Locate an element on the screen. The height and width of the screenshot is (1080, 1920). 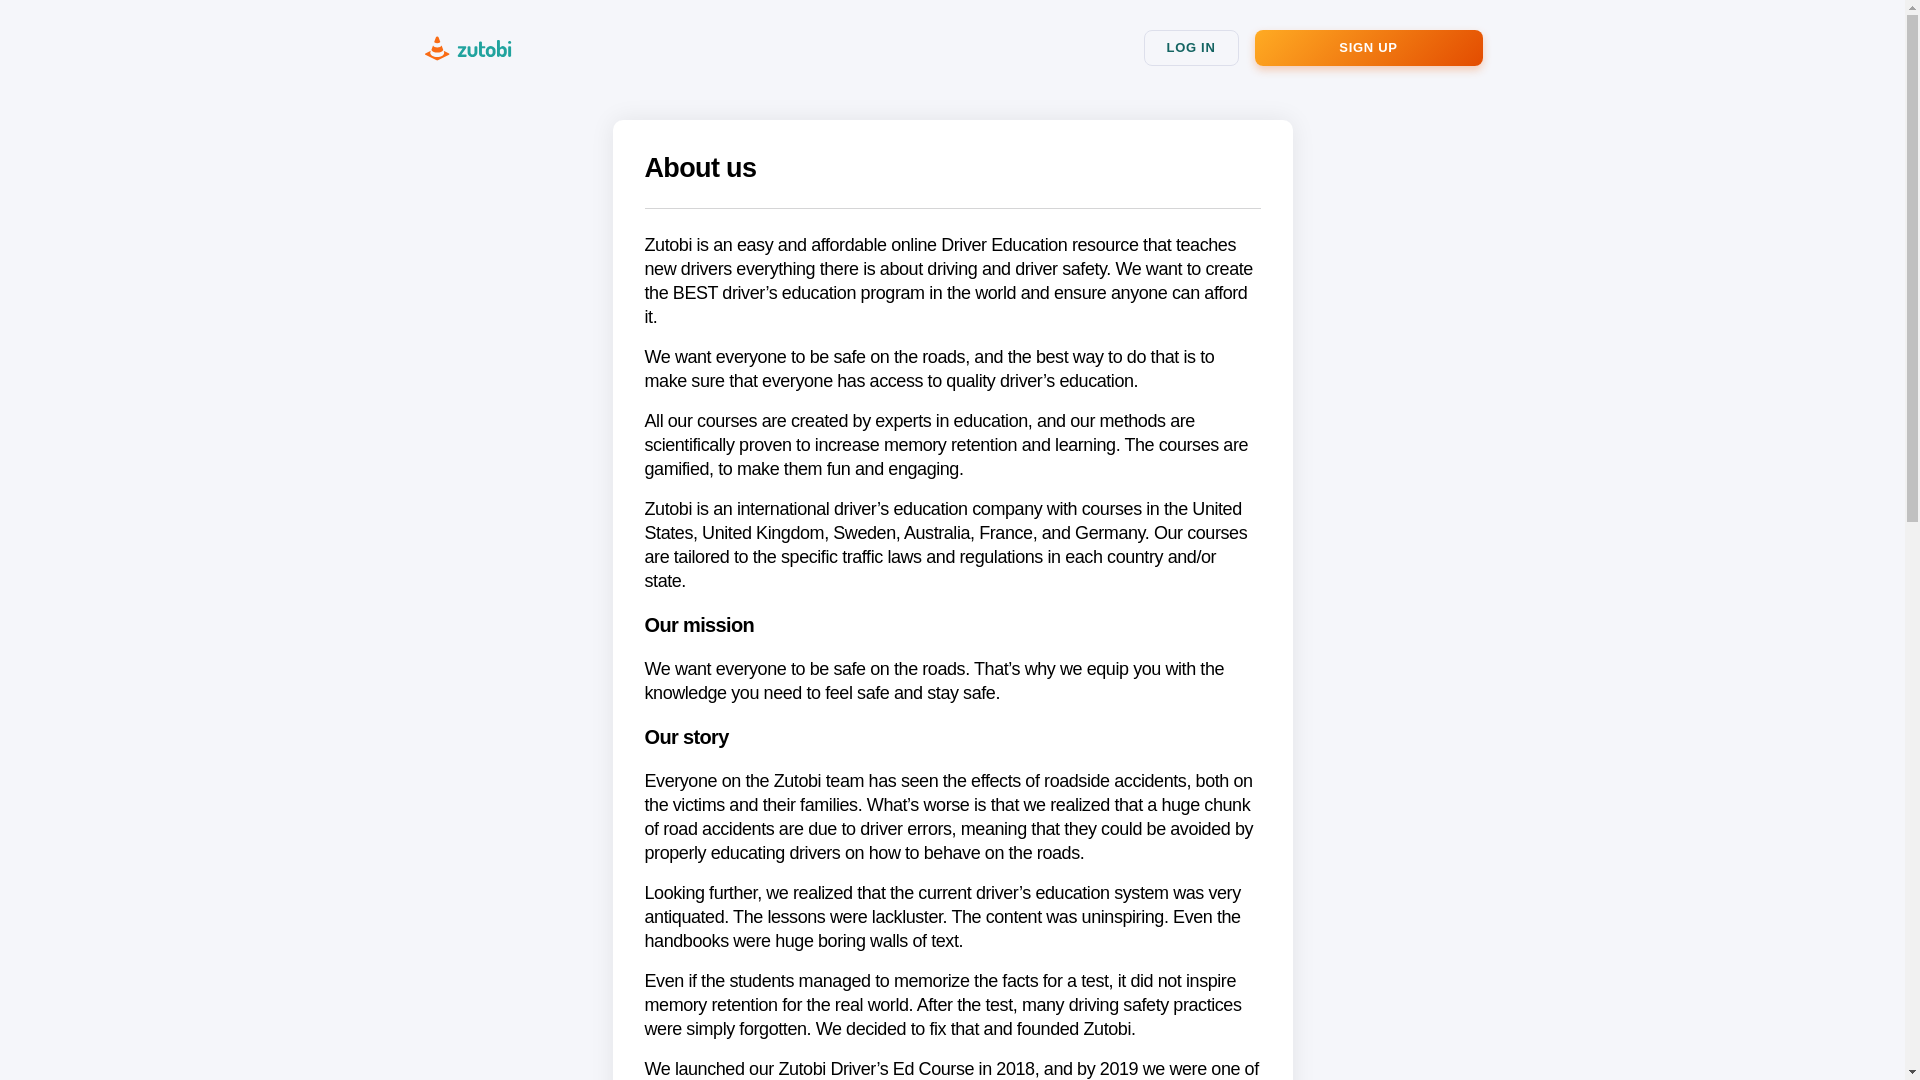
LOG IN is located at coordinates (1191, 48).